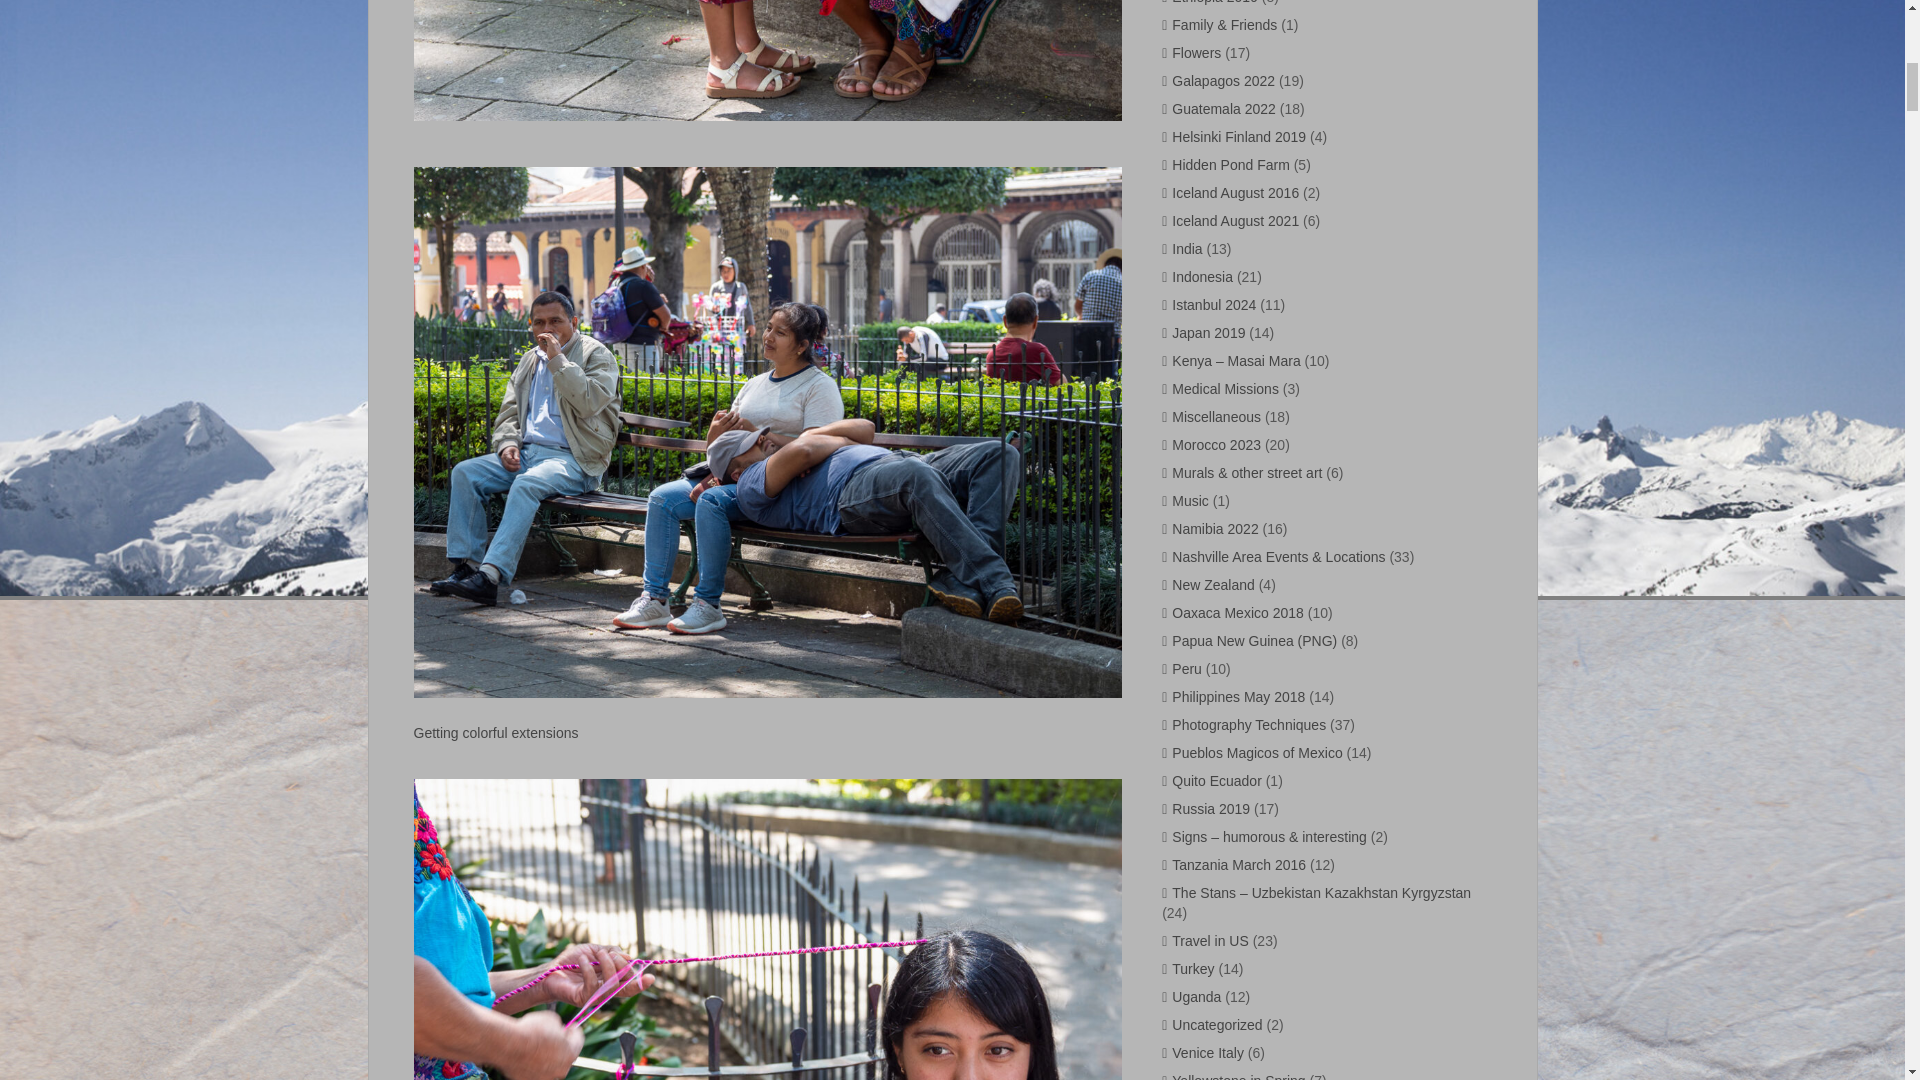 The image size is (1920, 1080). What do you see at coordinates (1224, 389) in the screenshot?
I see `Medical Missions` at bounding box center [1224, 389].